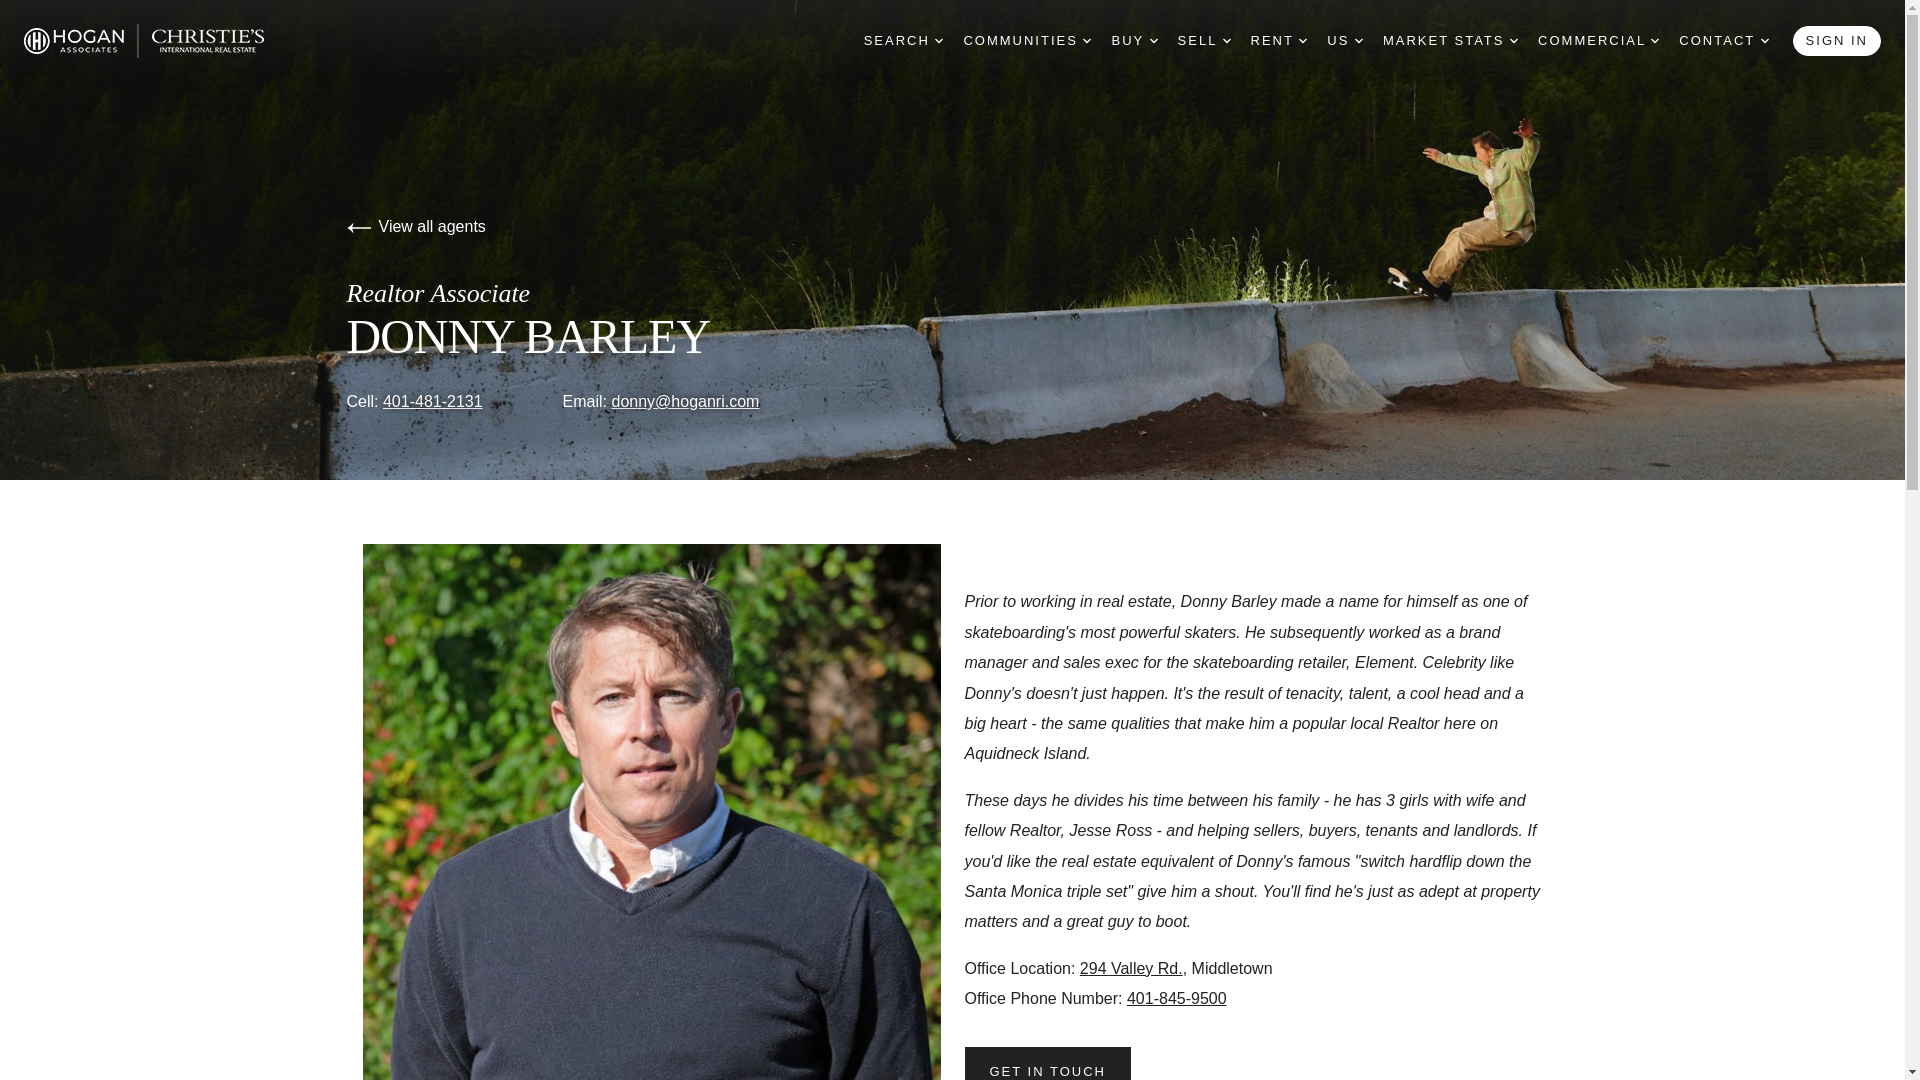  I want to click on DROPDOWN ARROW, so click(1514, 40).